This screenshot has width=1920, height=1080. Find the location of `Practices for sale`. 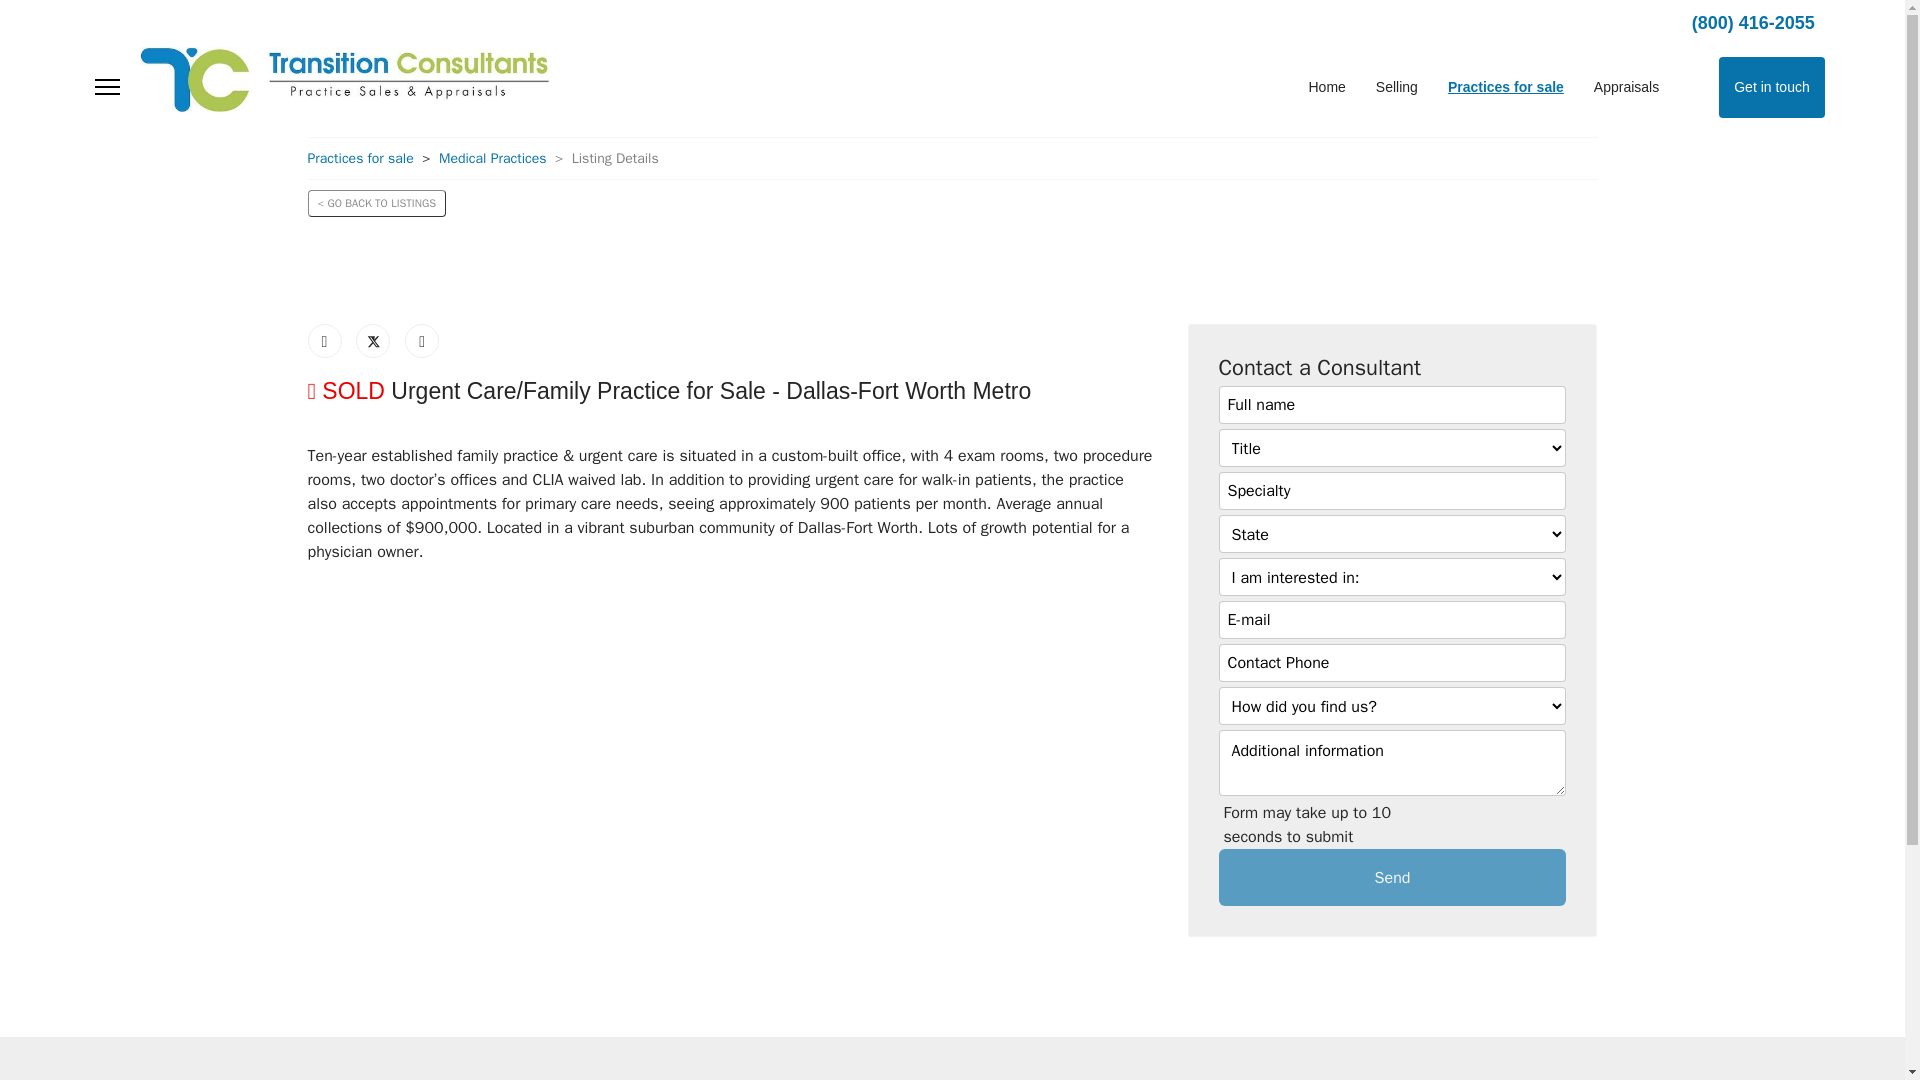

Practices for sale is located at coordinates (1505, 87).